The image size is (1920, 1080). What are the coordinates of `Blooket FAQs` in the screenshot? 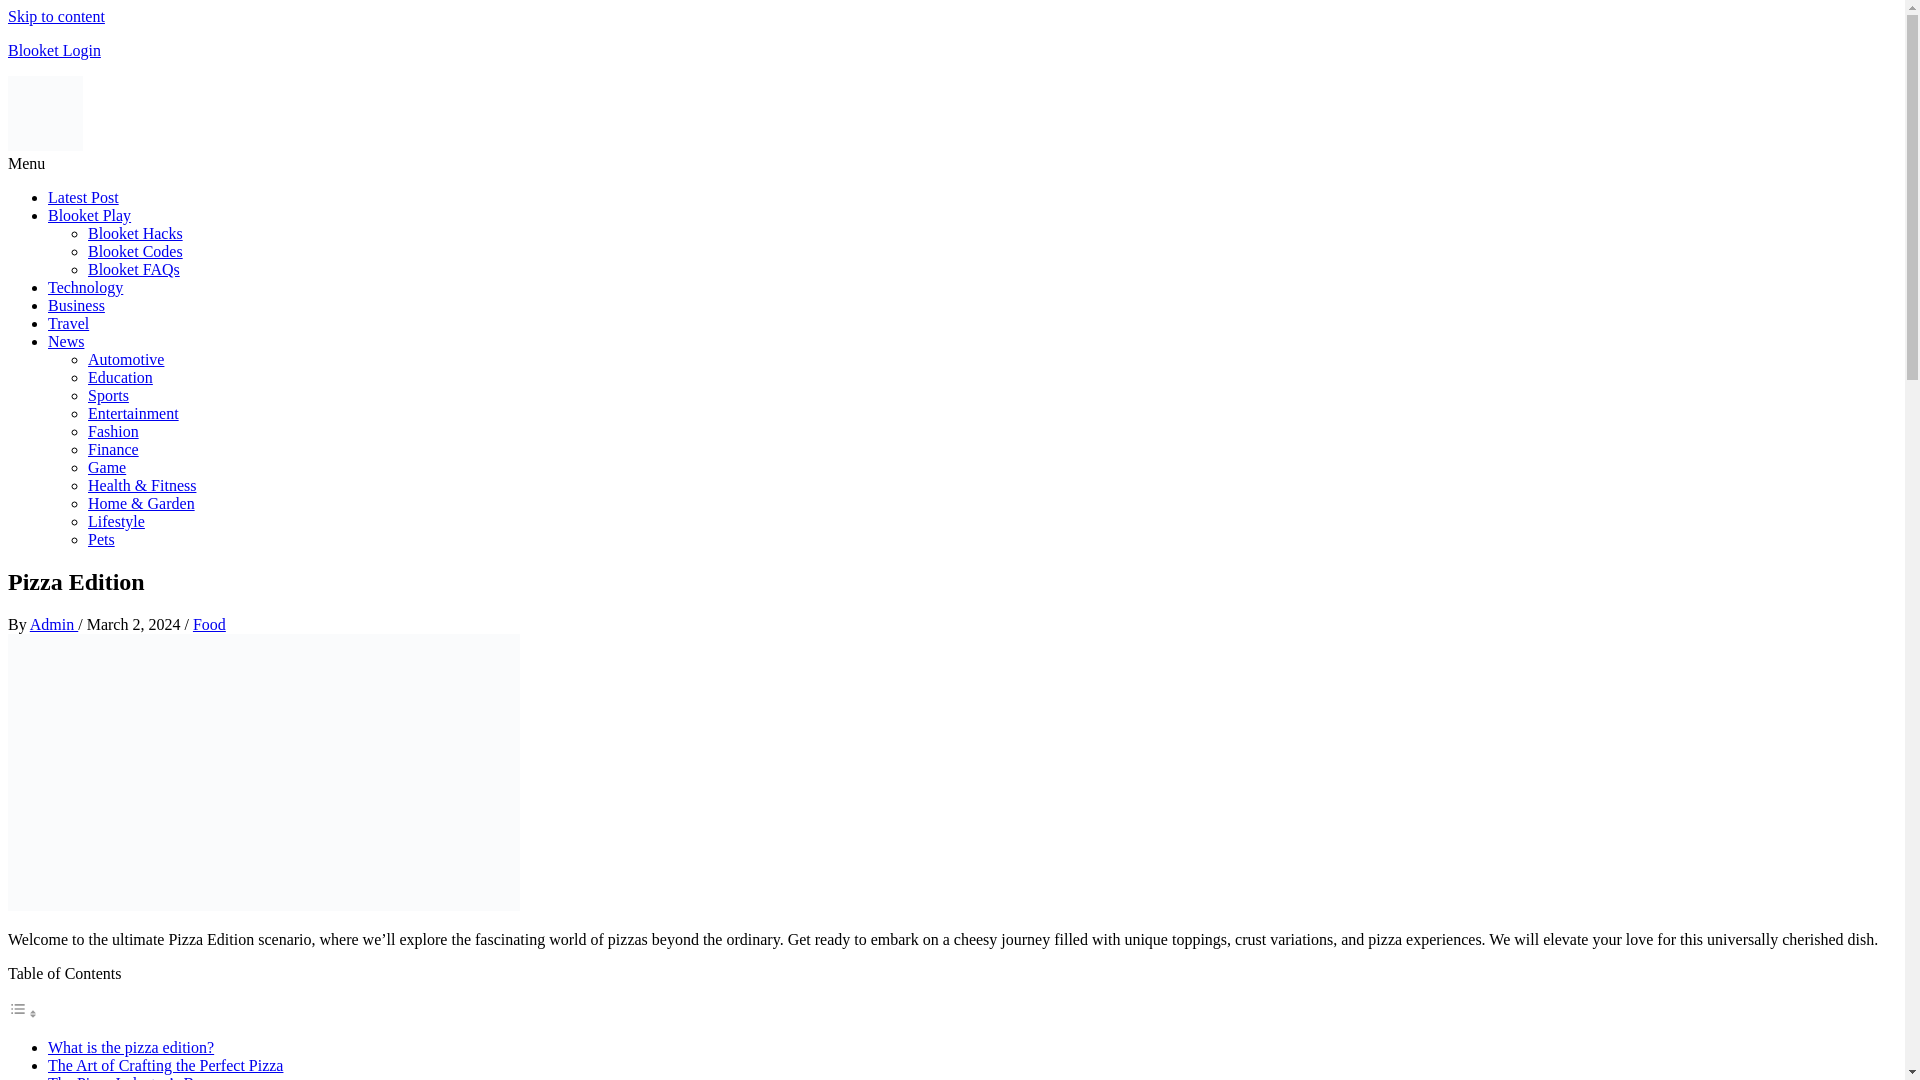 It's located at (134, 269).